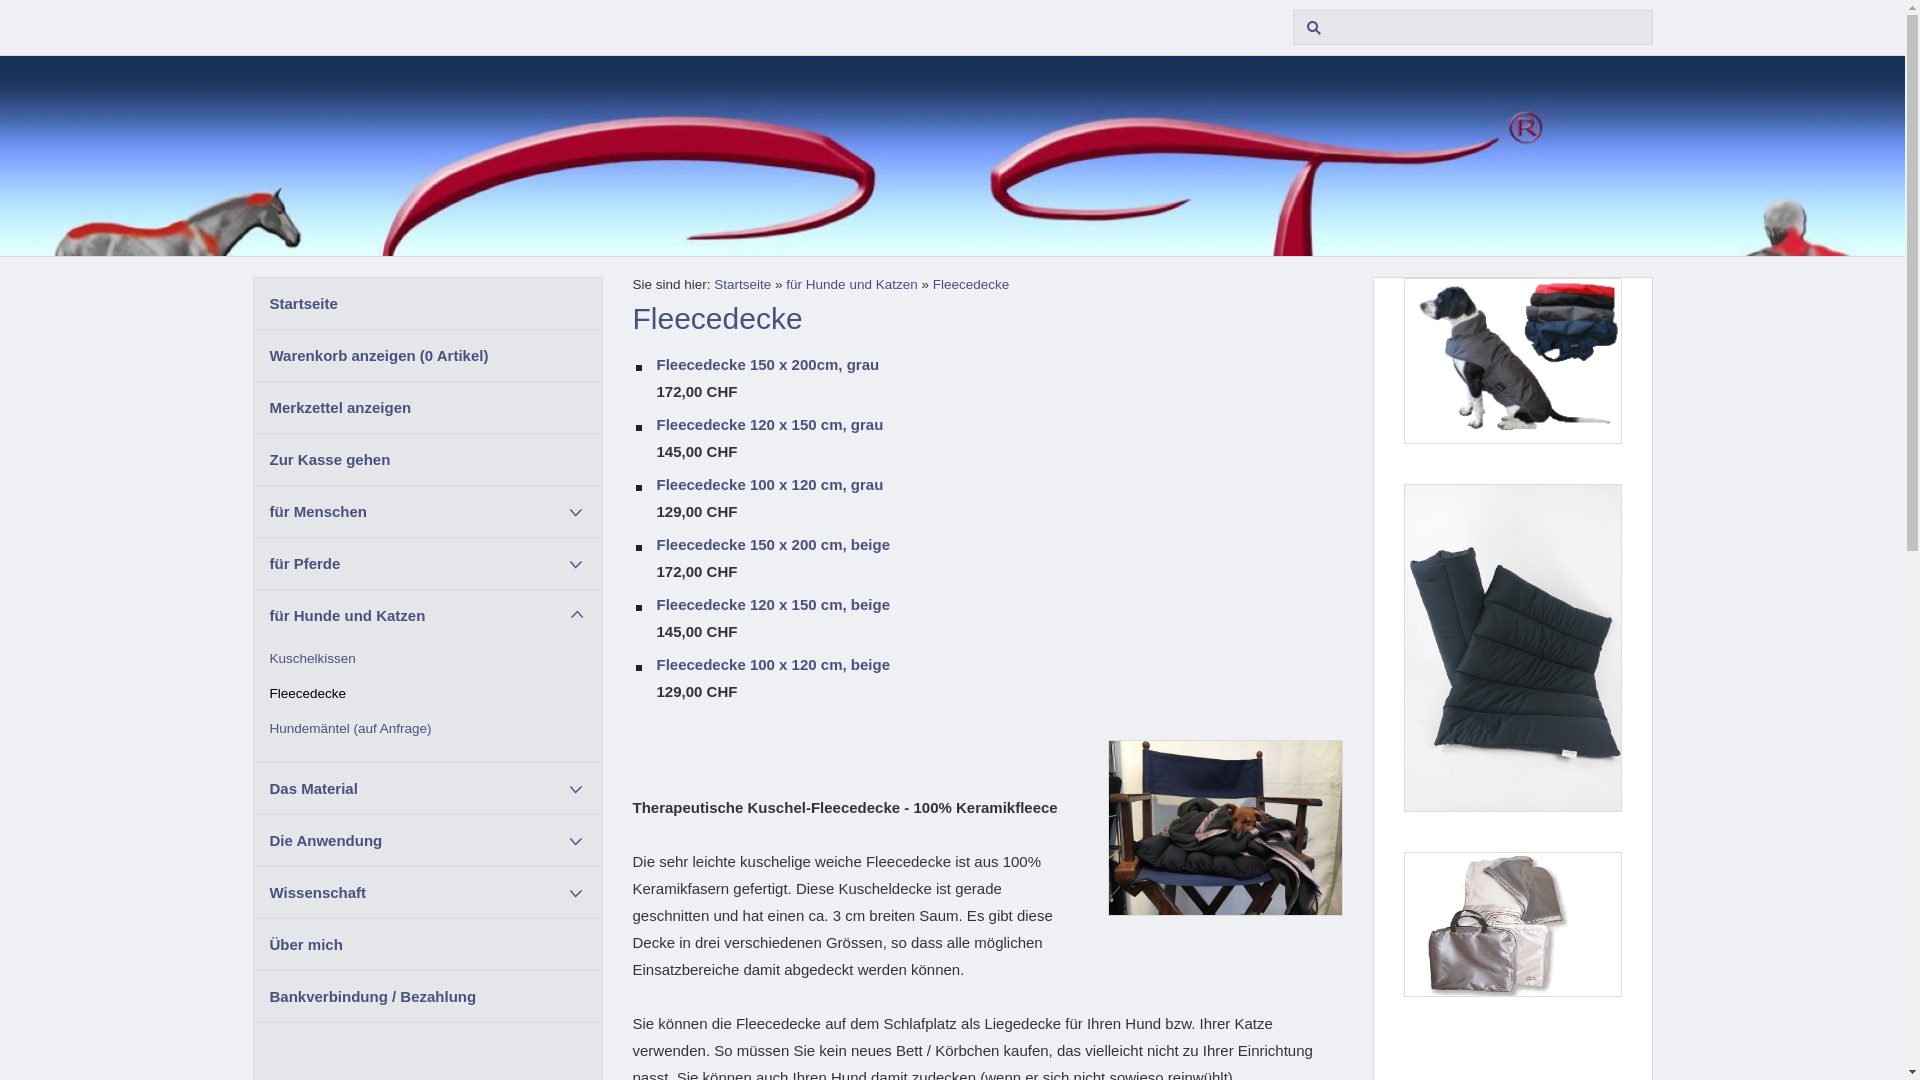 The width and height of the screenshot is (1920, 1080). Describe the element at coordinates (428, 996) in the screenshot. I see `Bankverbindung / Bezahlung` at that location.